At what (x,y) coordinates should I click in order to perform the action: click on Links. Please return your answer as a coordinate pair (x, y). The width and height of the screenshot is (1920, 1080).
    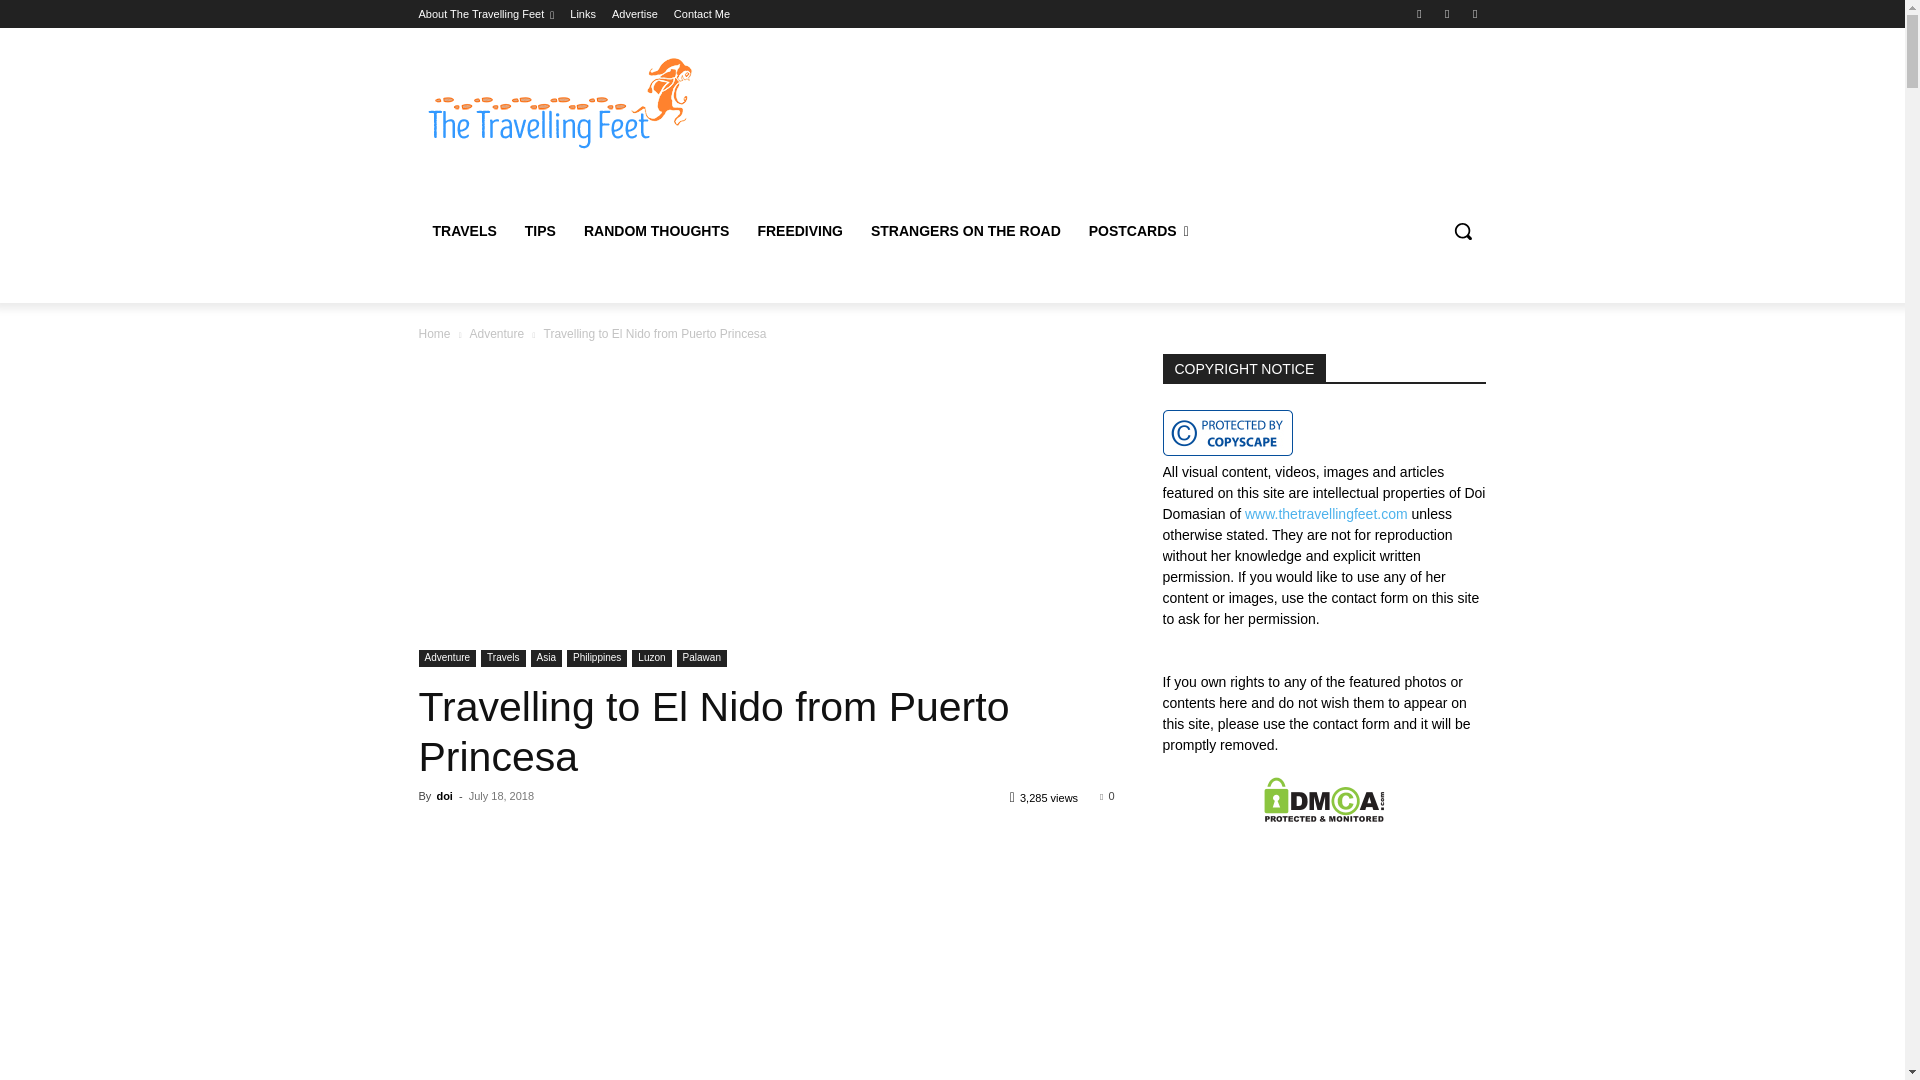
    Looking at the image, I should click on (582, 14).